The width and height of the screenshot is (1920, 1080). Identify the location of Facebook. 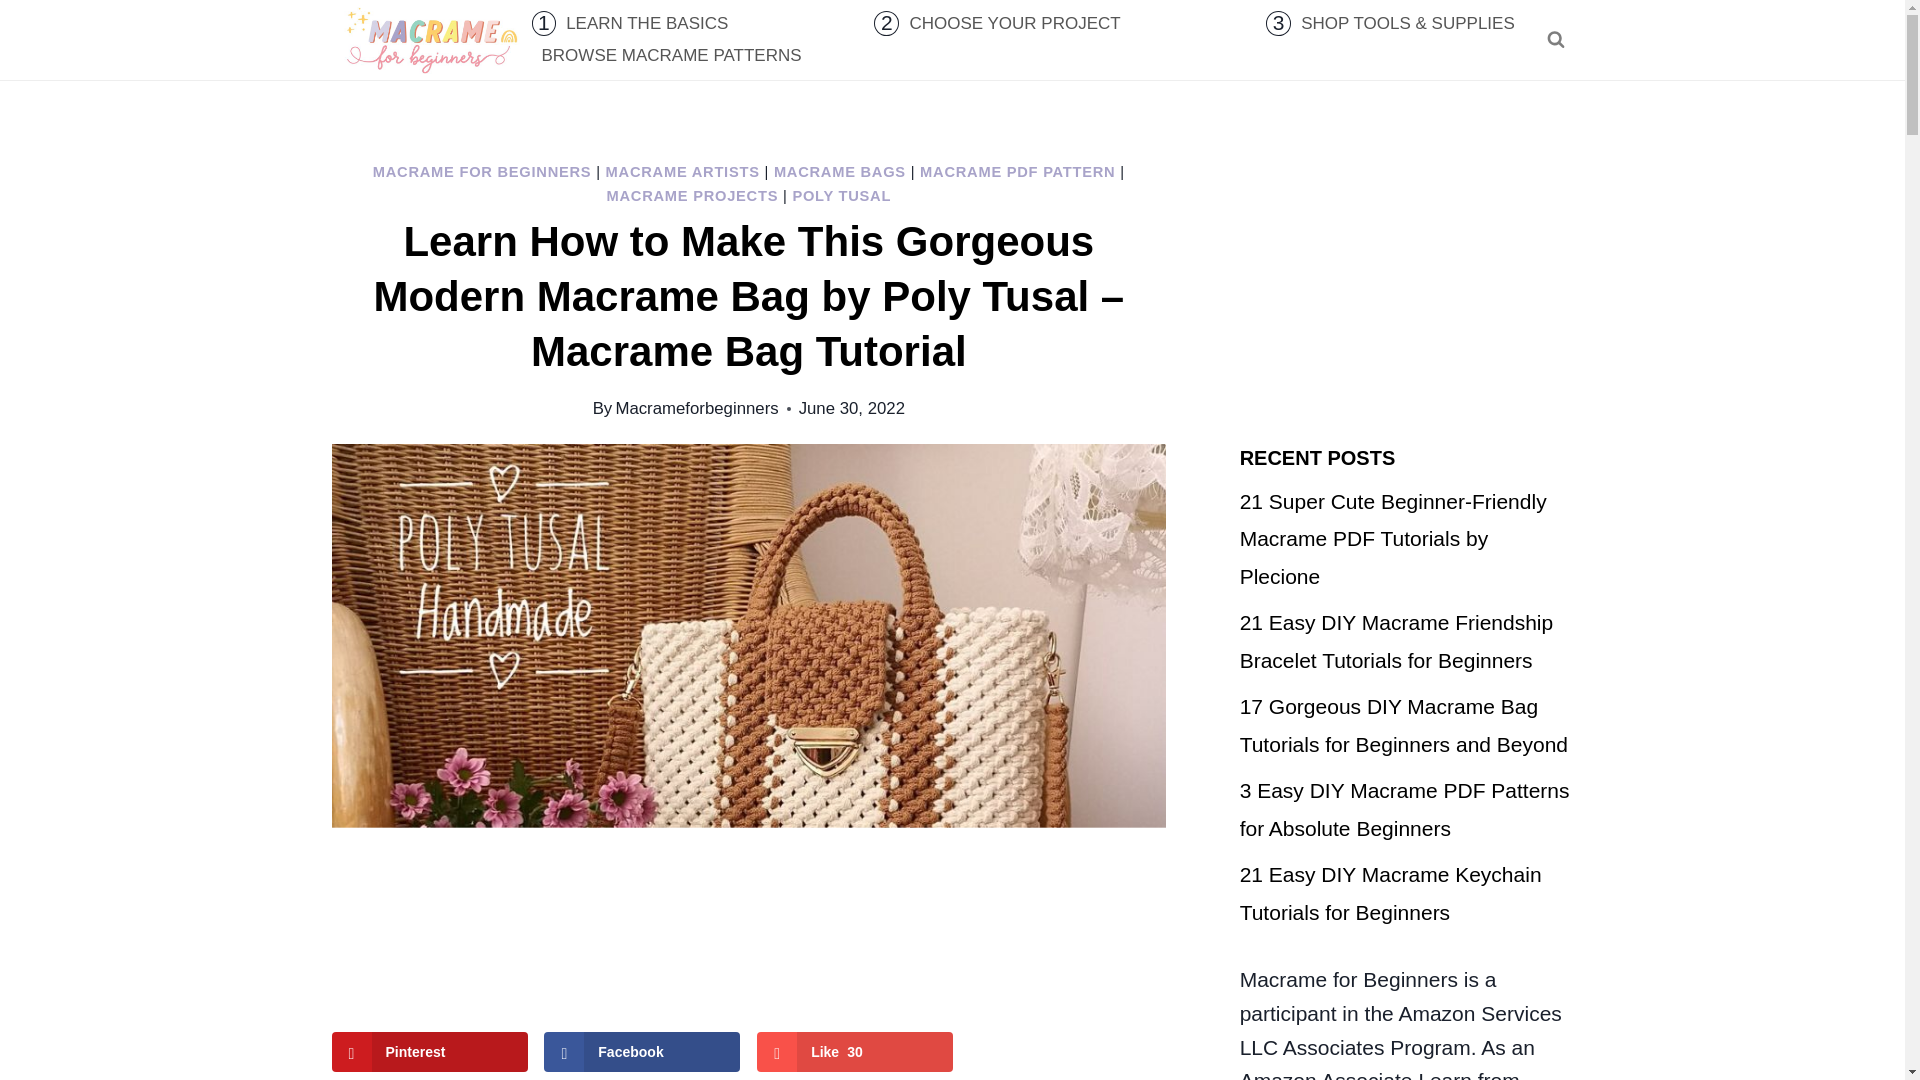
(641, 1052).